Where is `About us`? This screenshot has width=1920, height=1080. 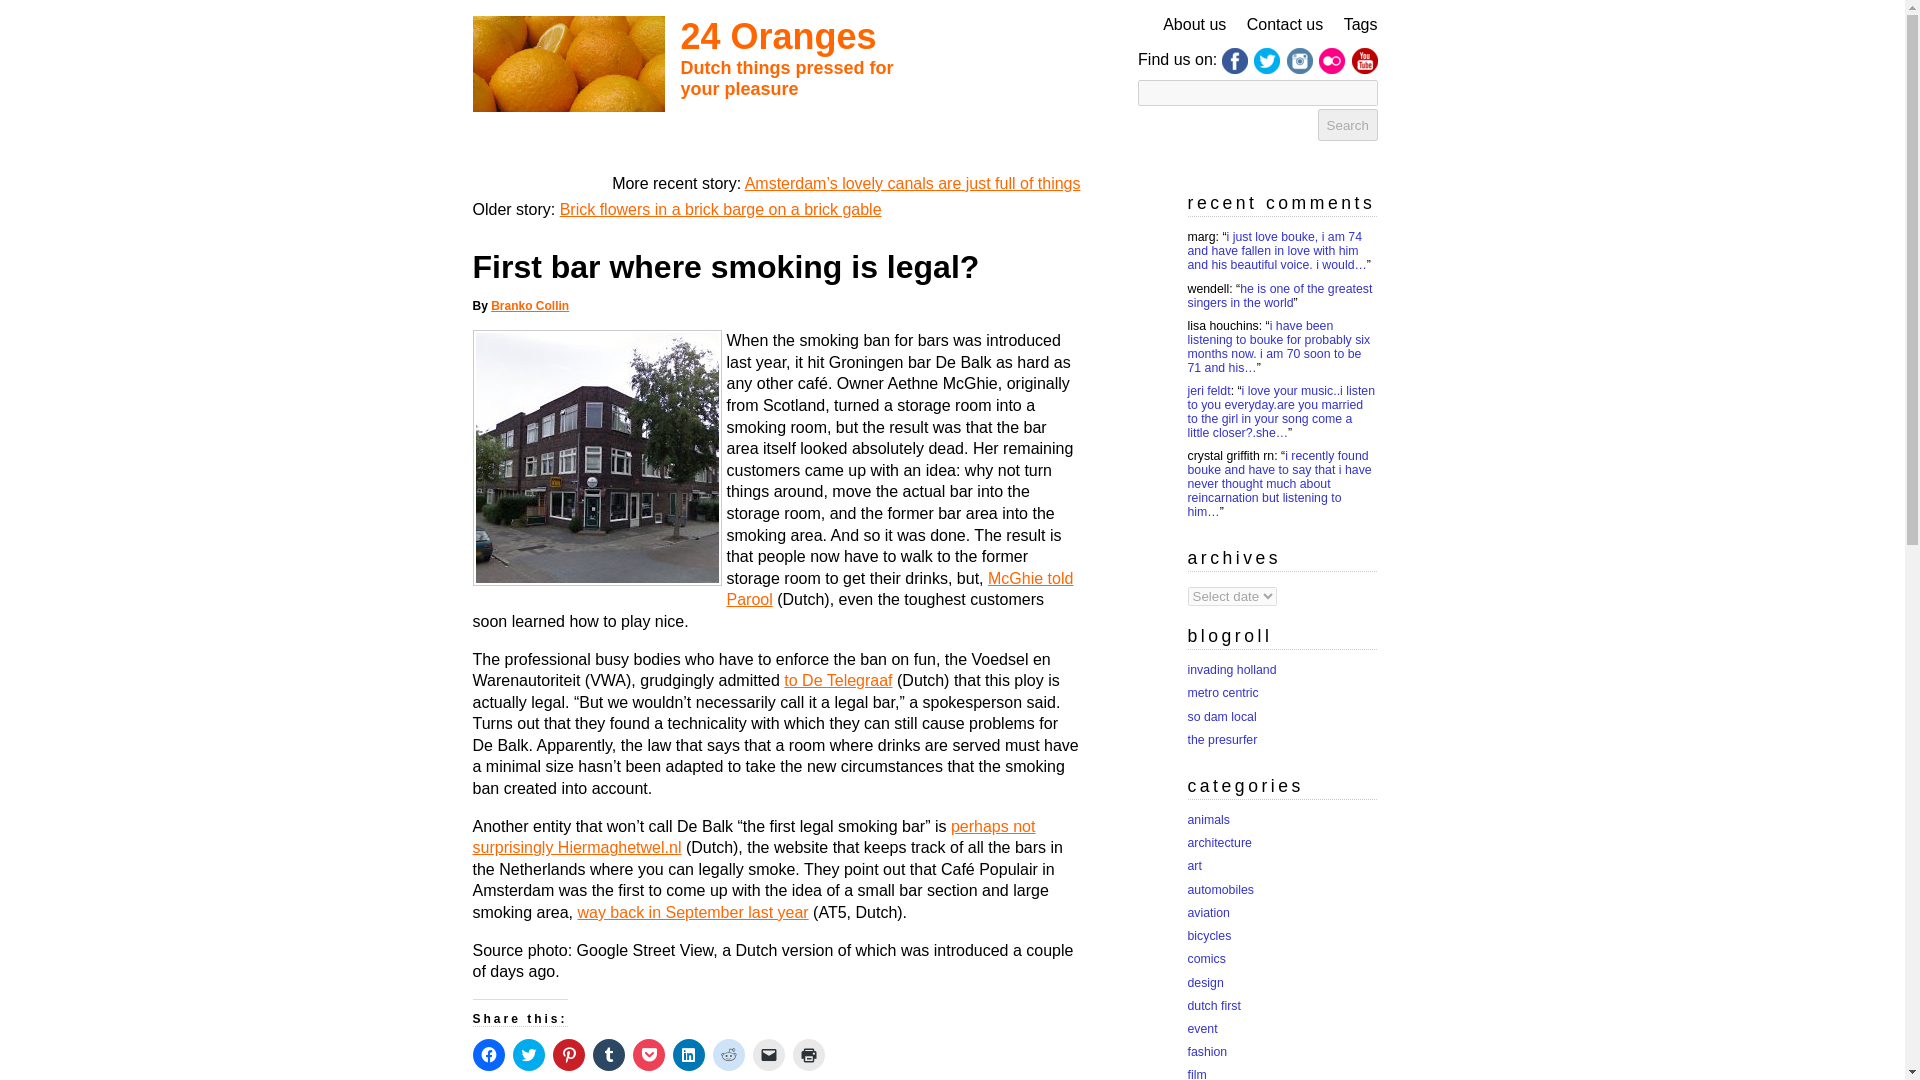 About us is located at coordinates (1194, 24).